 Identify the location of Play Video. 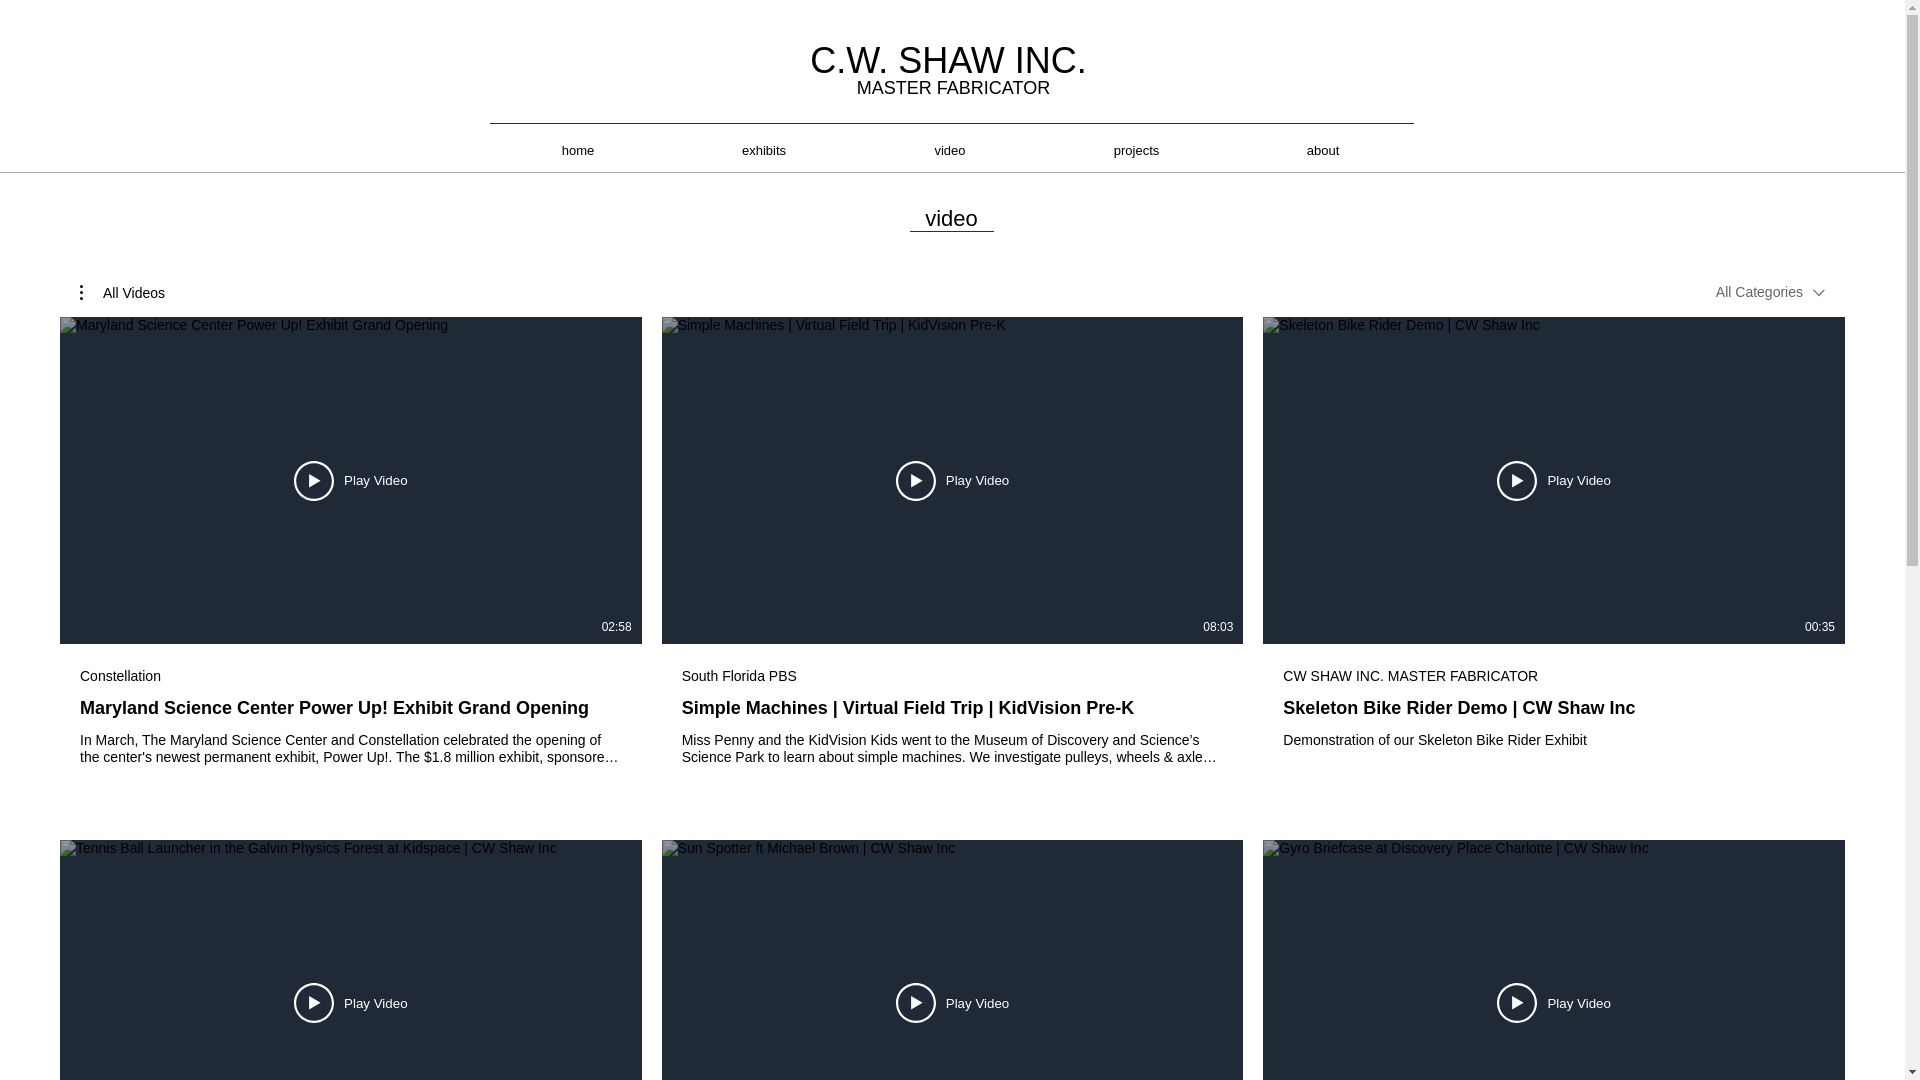
(350, 480).